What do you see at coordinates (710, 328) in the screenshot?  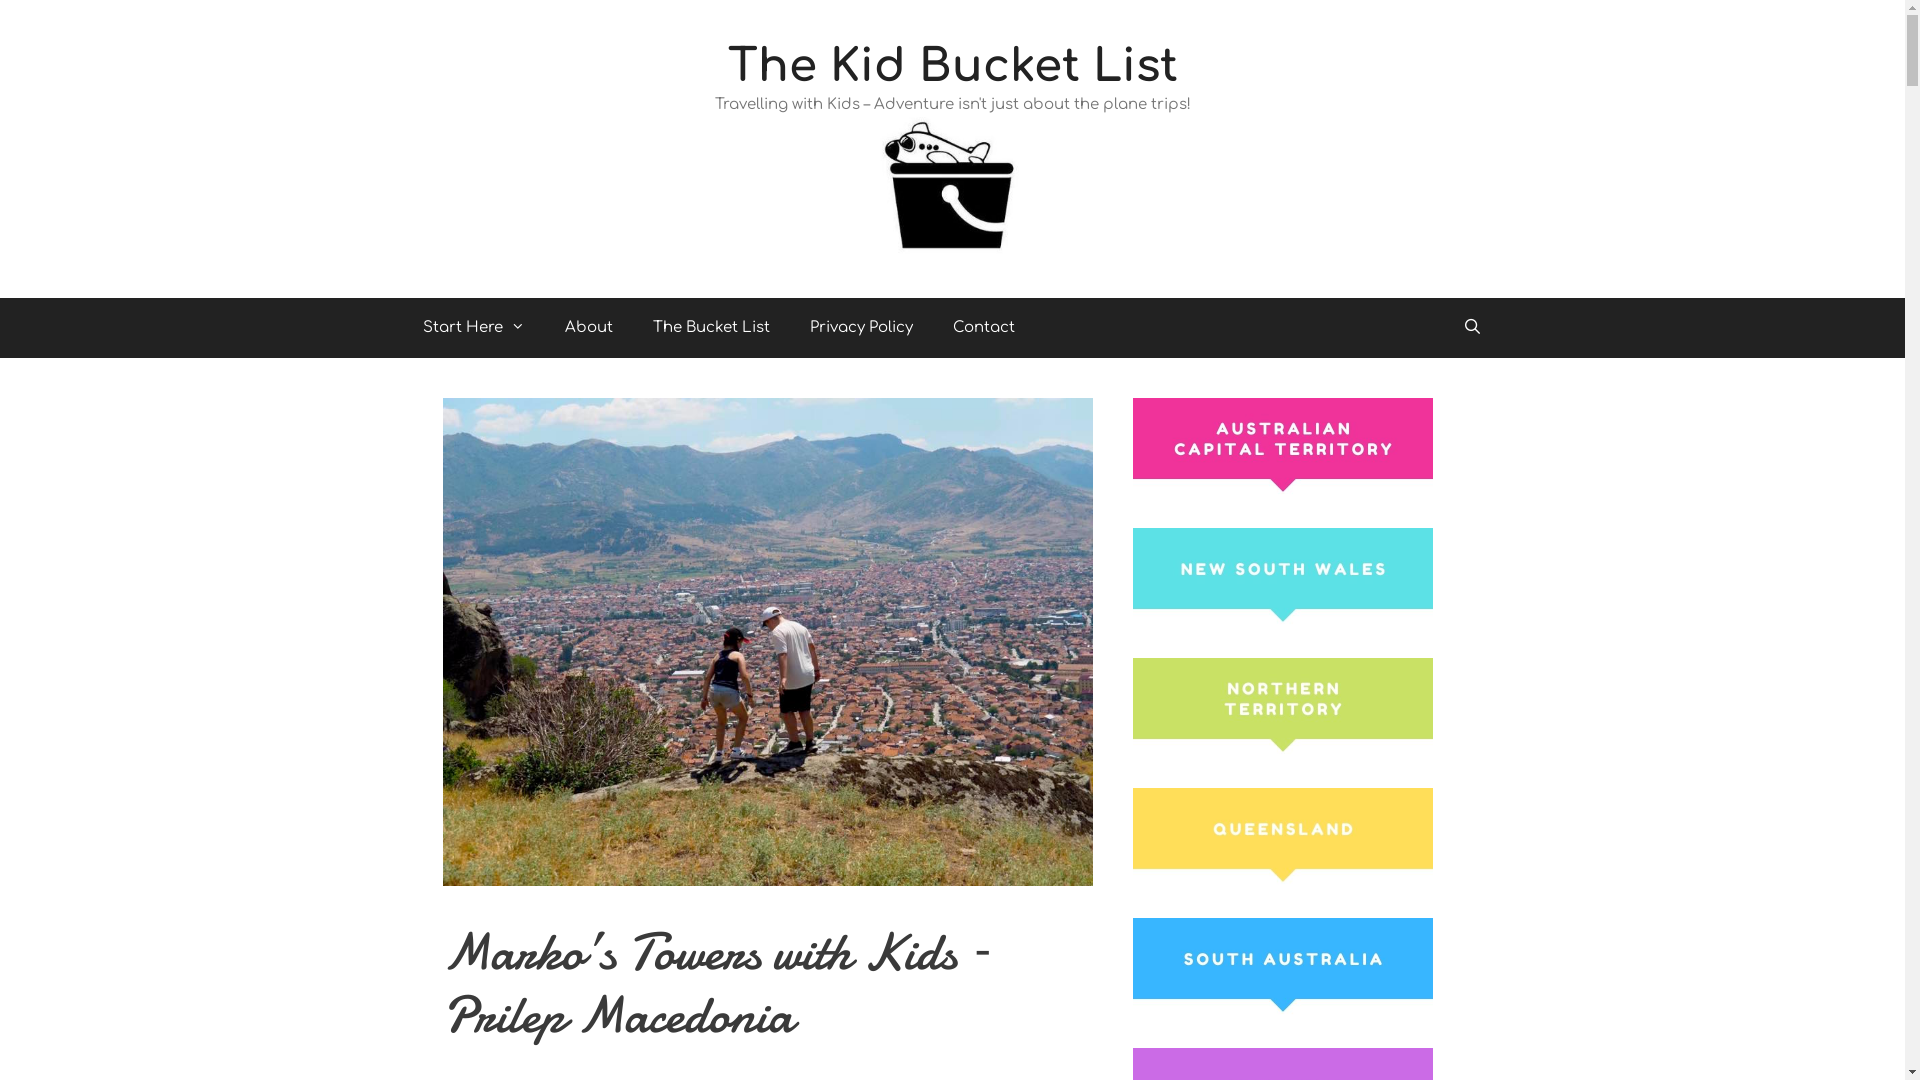 I see `The Bucket List` at bounding box center [710, 328].